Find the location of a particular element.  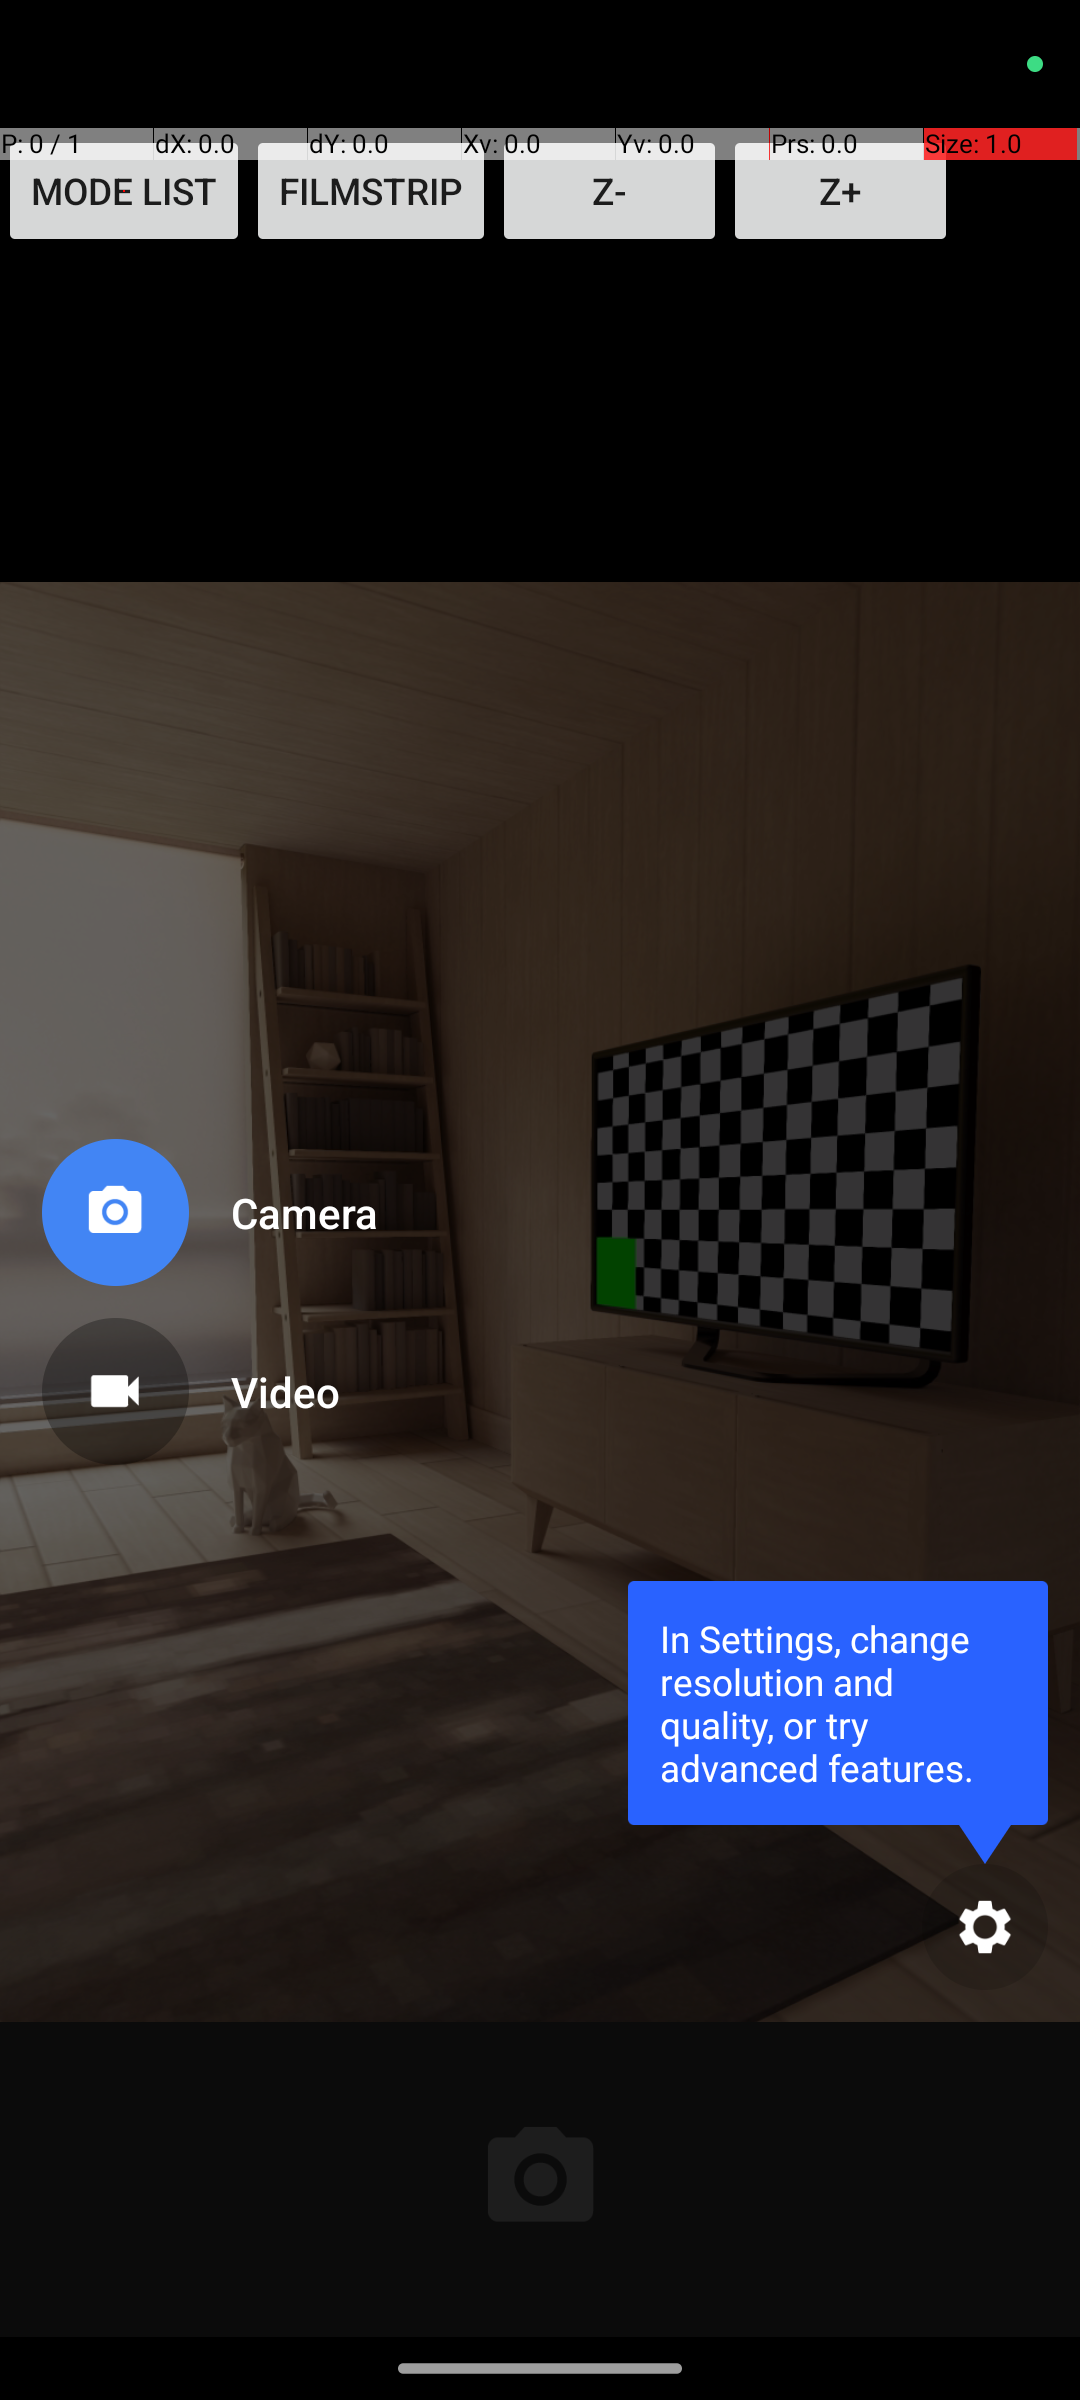

In Settings, change resolution and quality, or try advanced features. is located at coordinates (838, 1702).